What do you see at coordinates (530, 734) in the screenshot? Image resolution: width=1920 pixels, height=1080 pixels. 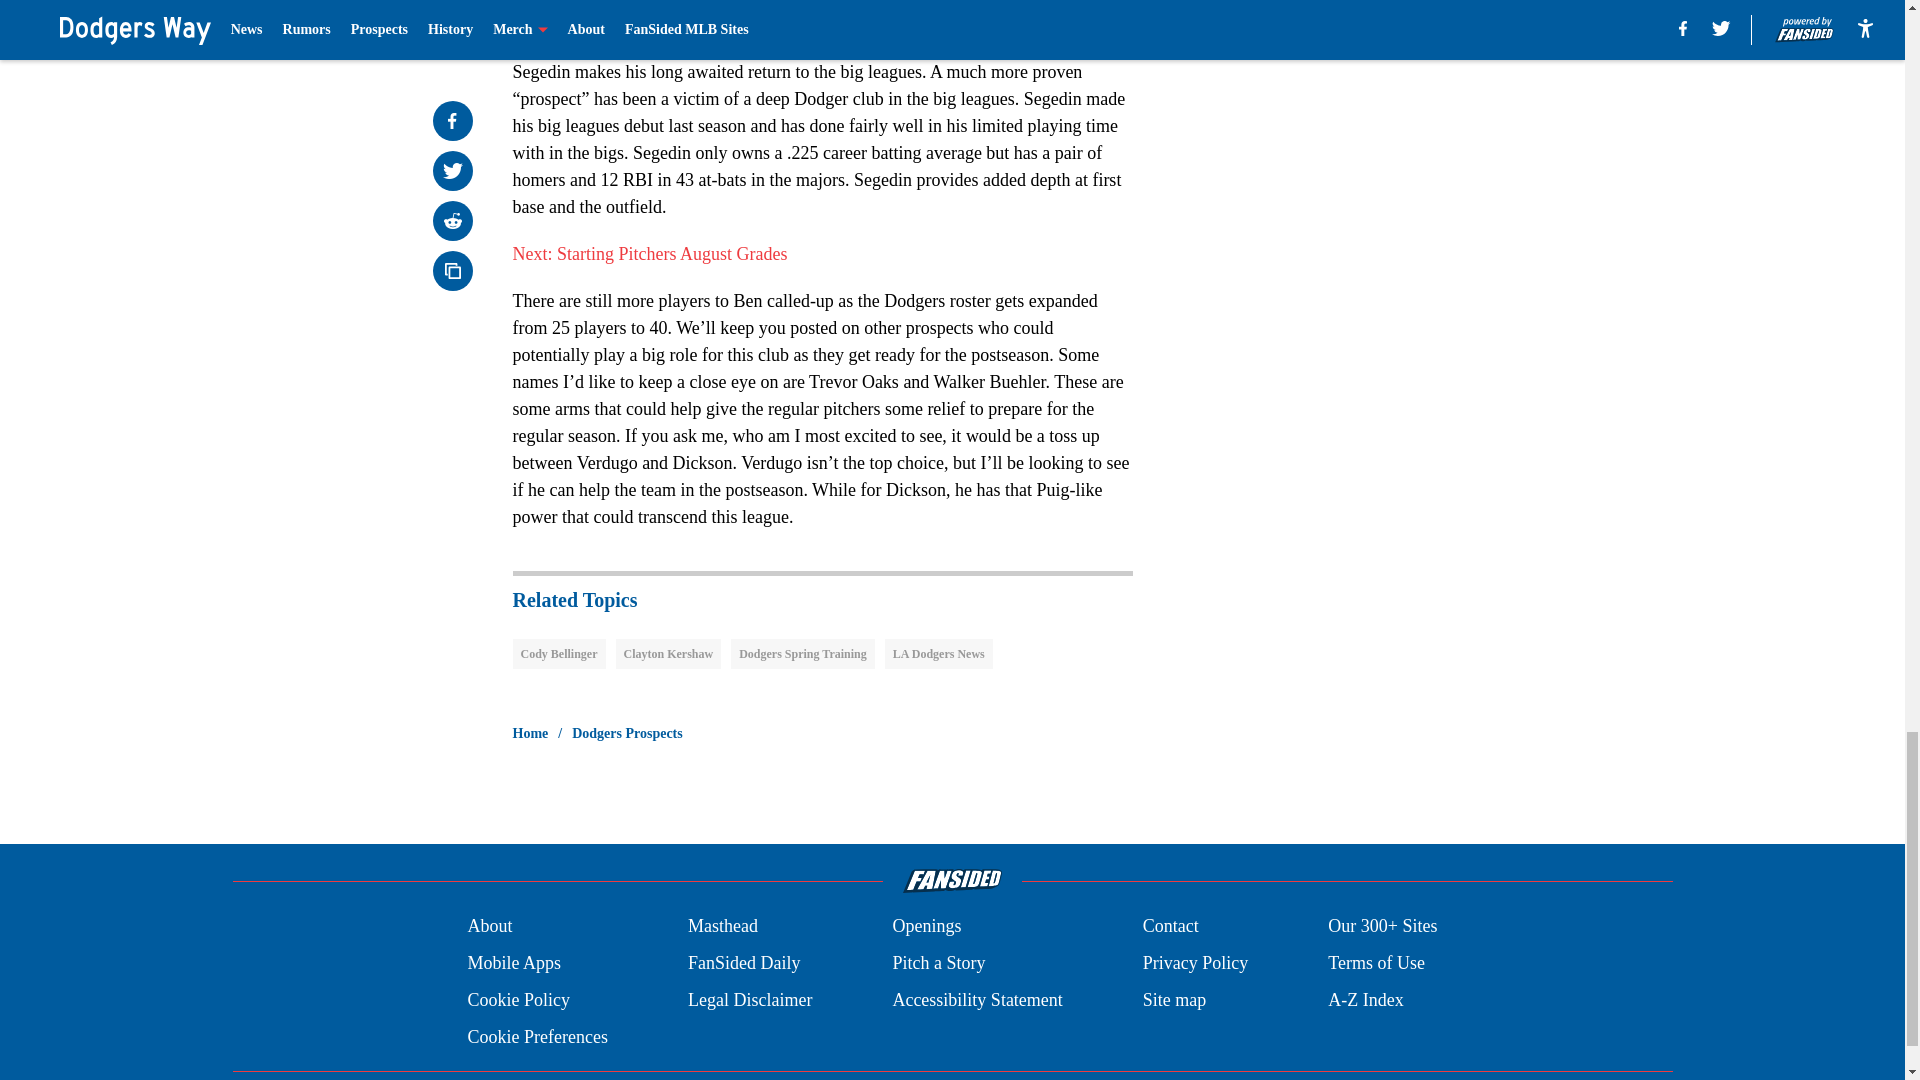 I see `Home` at bounding box center [530, 734].